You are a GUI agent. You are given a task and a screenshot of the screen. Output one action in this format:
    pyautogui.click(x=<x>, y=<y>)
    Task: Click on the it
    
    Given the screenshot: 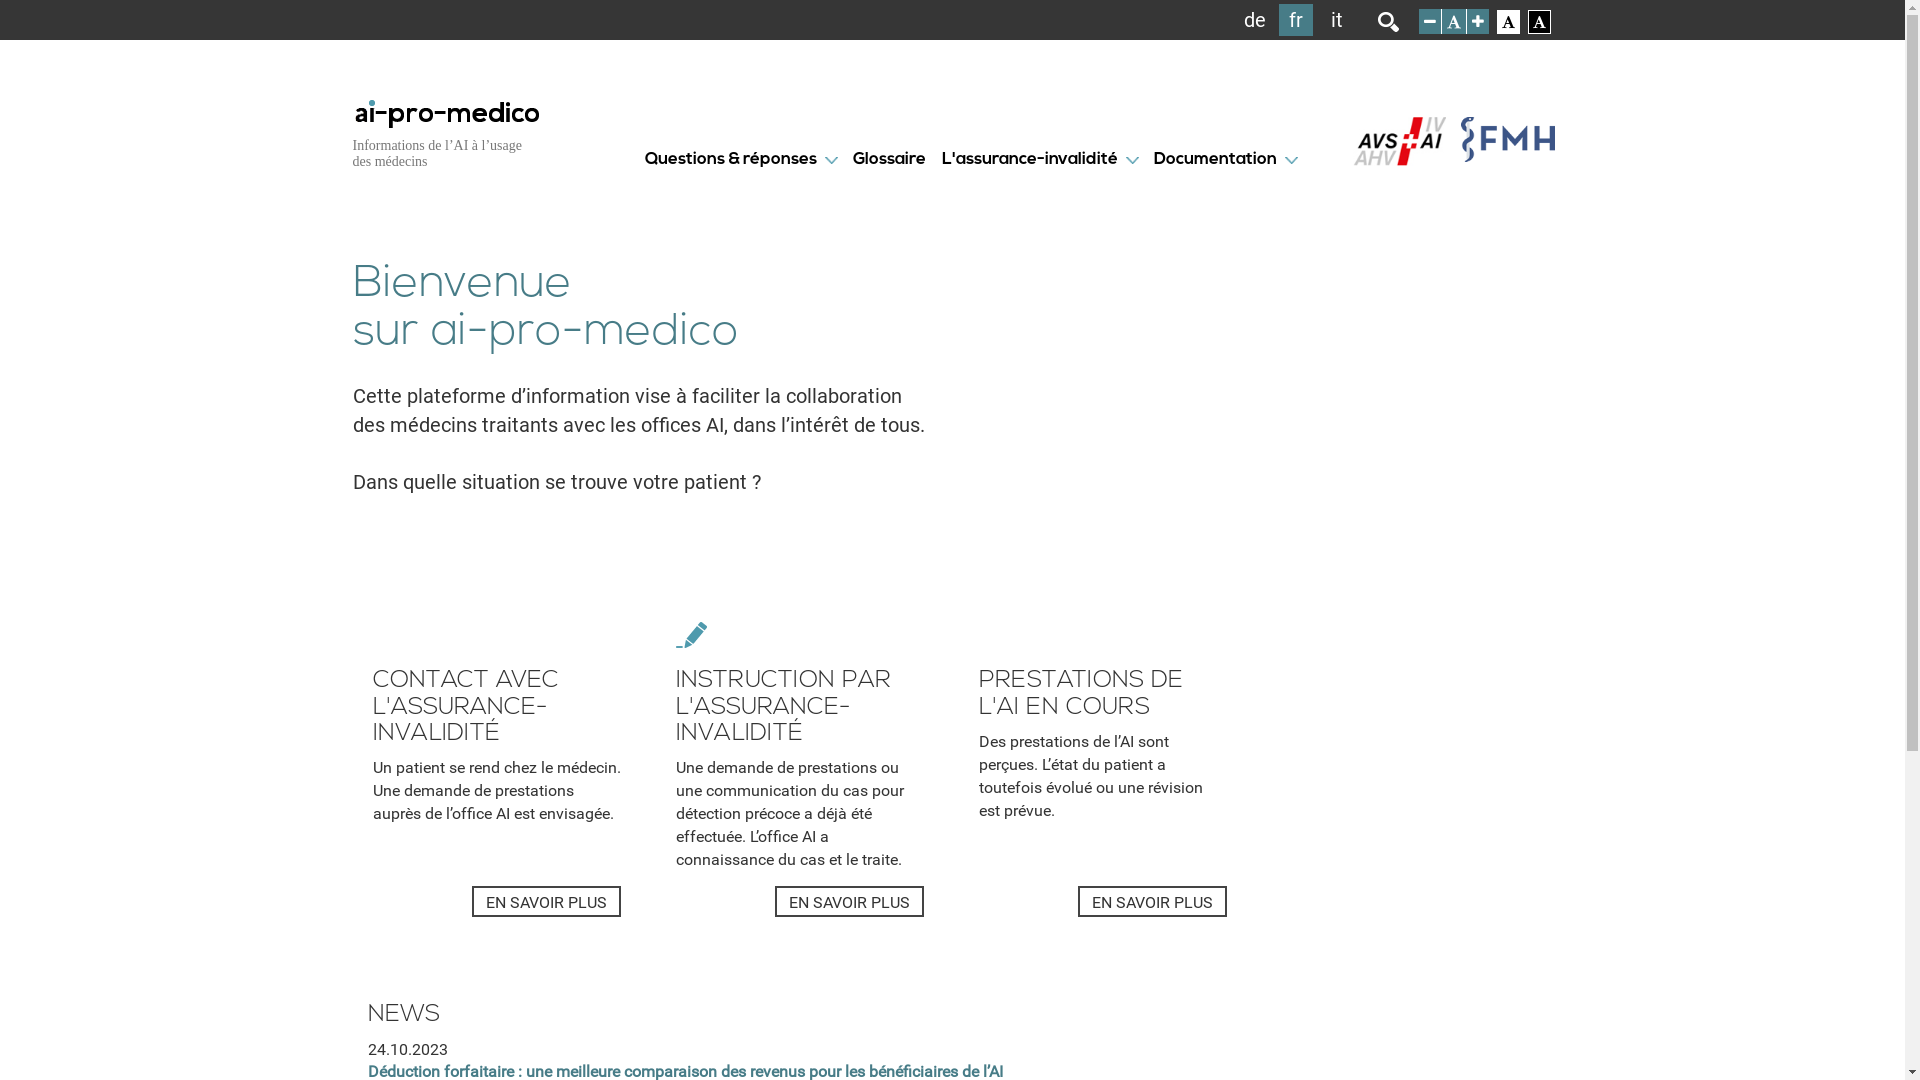 What is the action you would take?
    pyautogui.click(x=1337, y=20)
    